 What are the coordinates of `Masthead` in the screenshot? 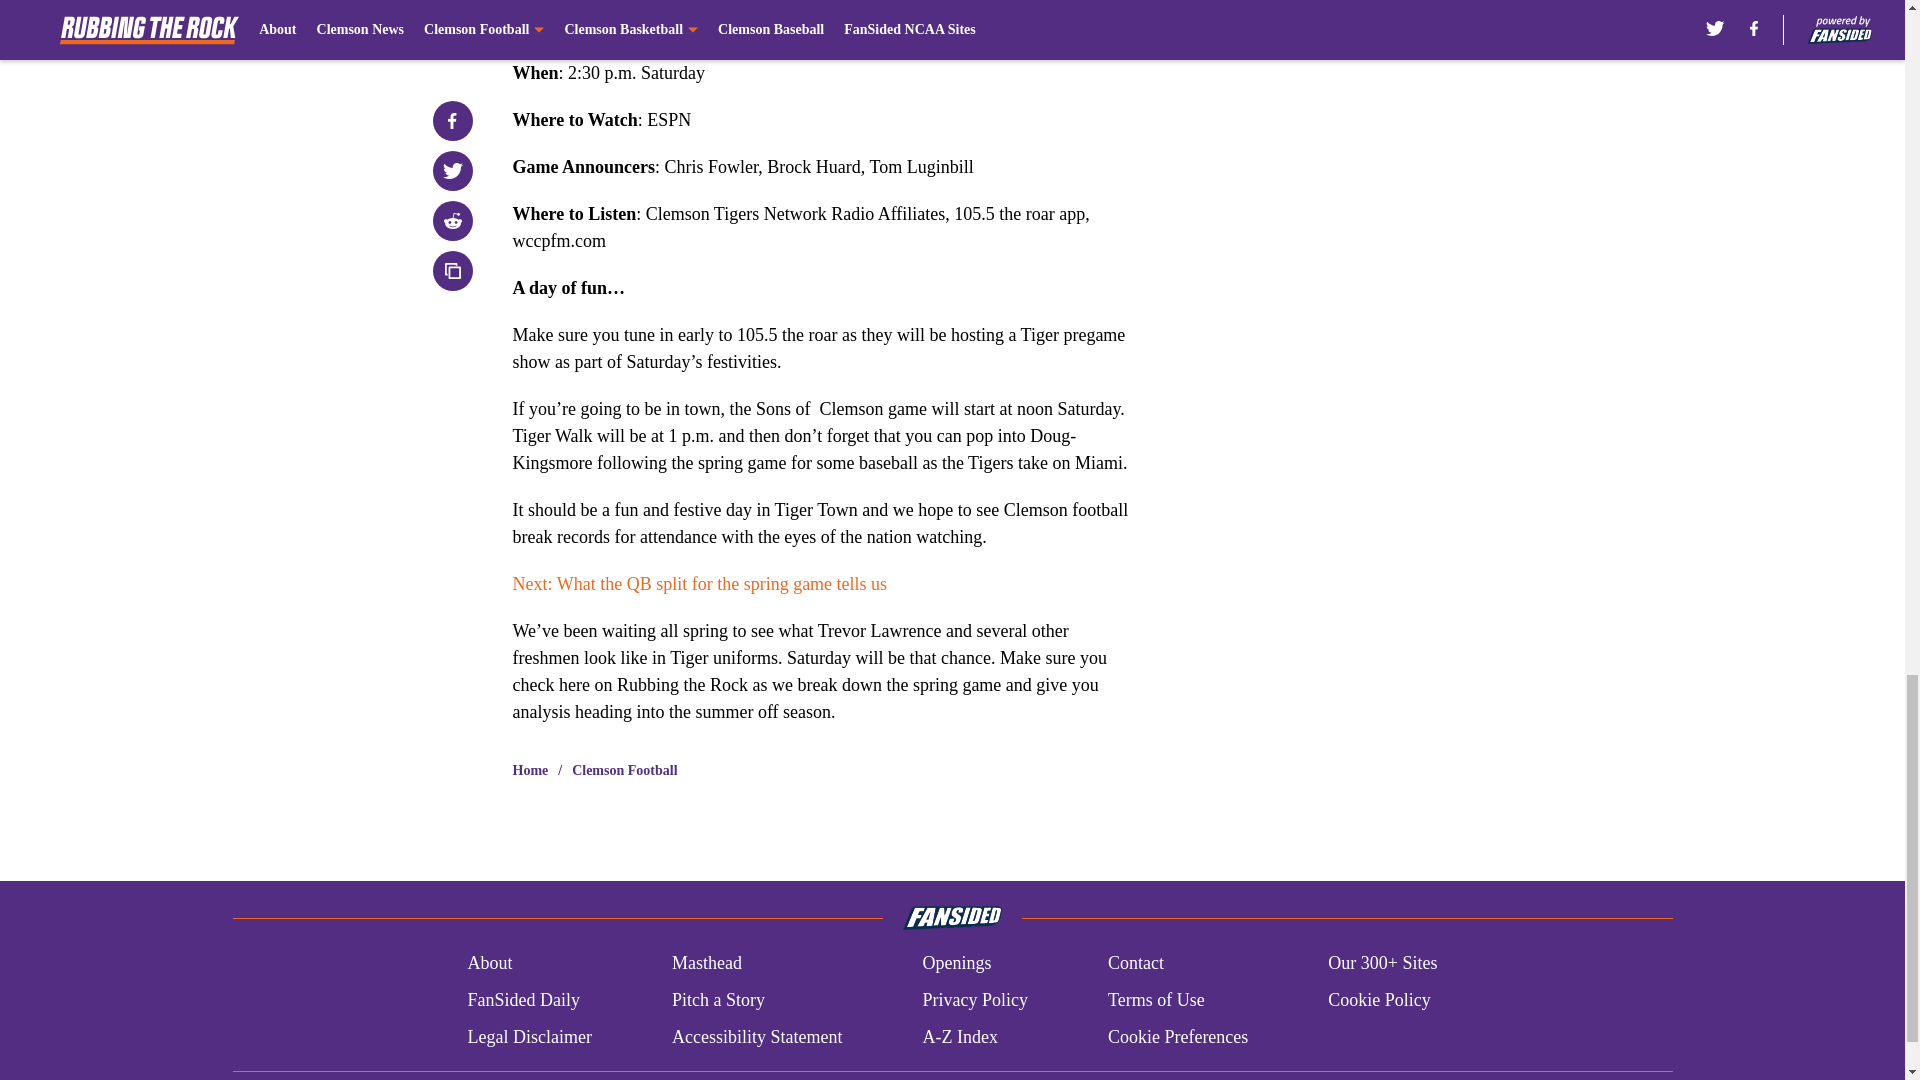 It's located at (706, 964).